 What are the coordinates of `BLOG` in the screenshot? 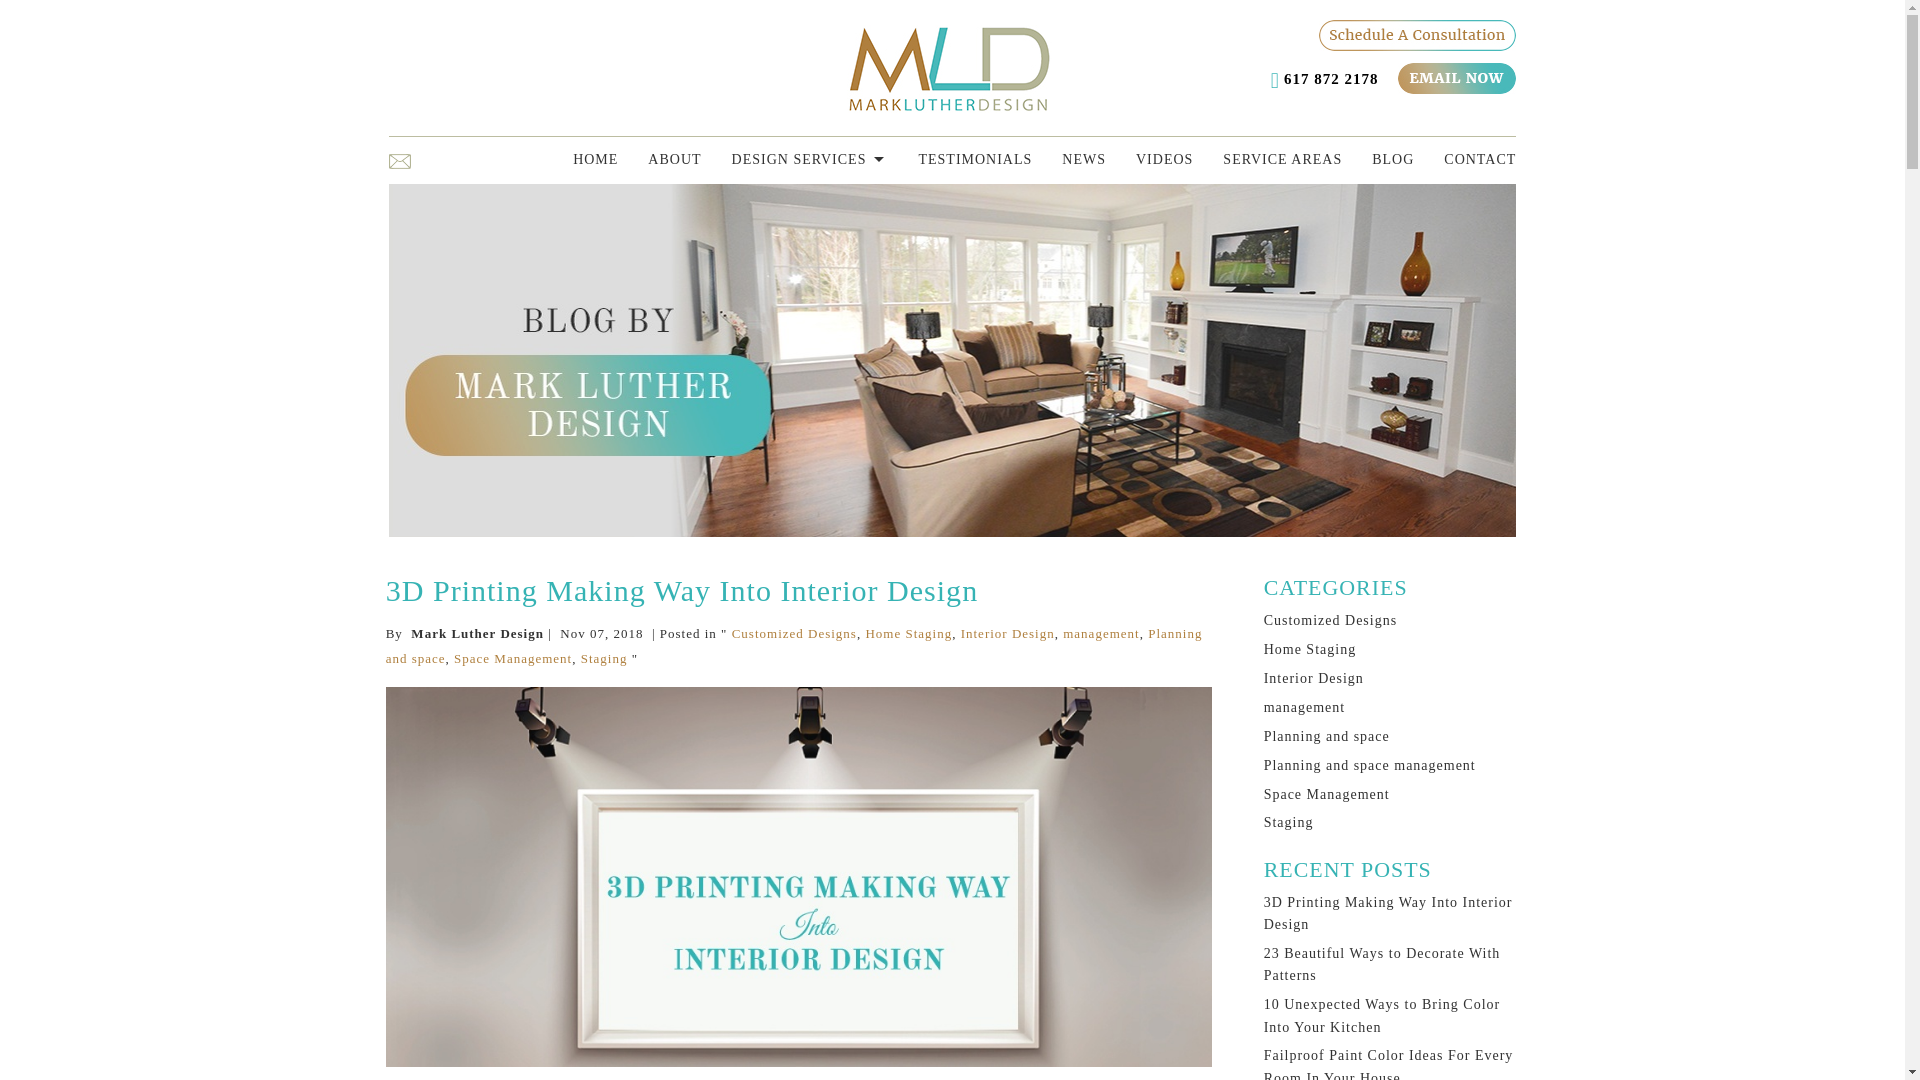 It's located at (1378, 160).